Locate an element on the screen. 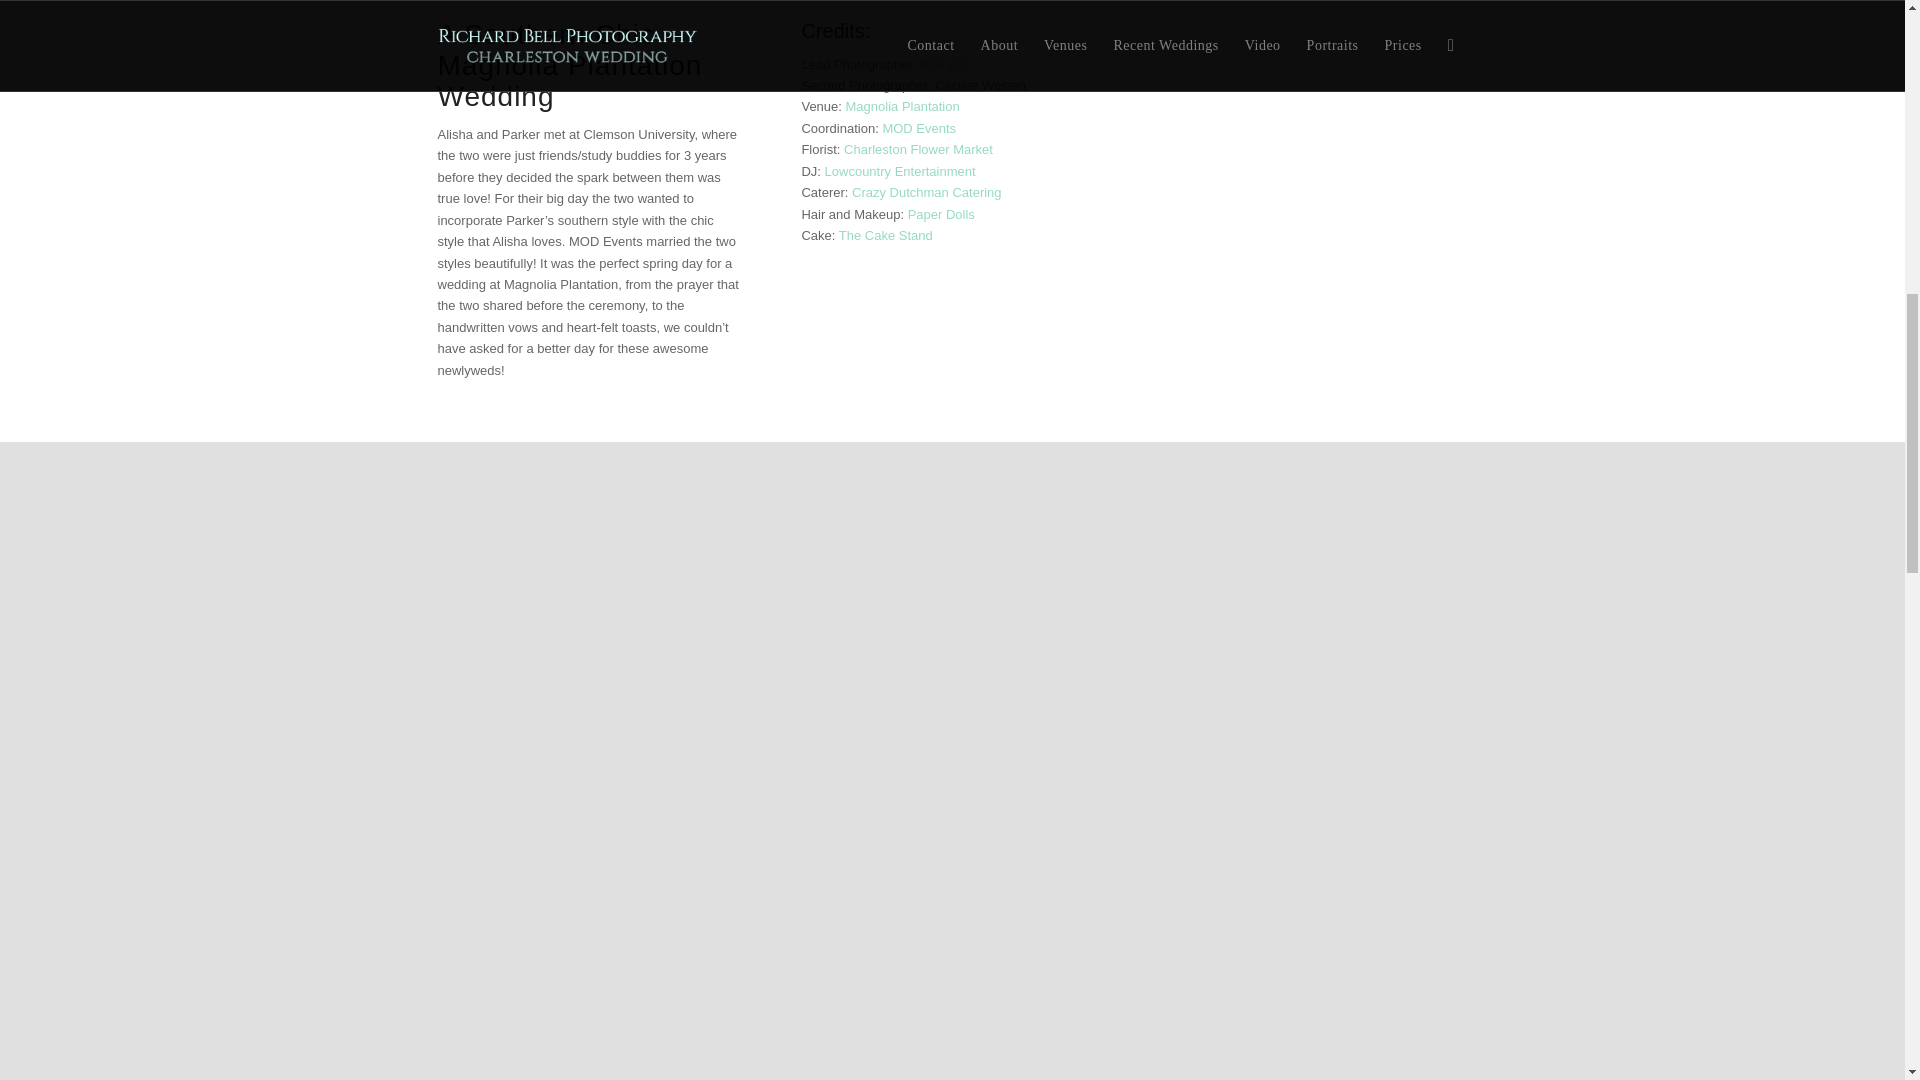 The image size is (1920, 1080). Lowcountry Entertainment is located at coordinates (900, 172).